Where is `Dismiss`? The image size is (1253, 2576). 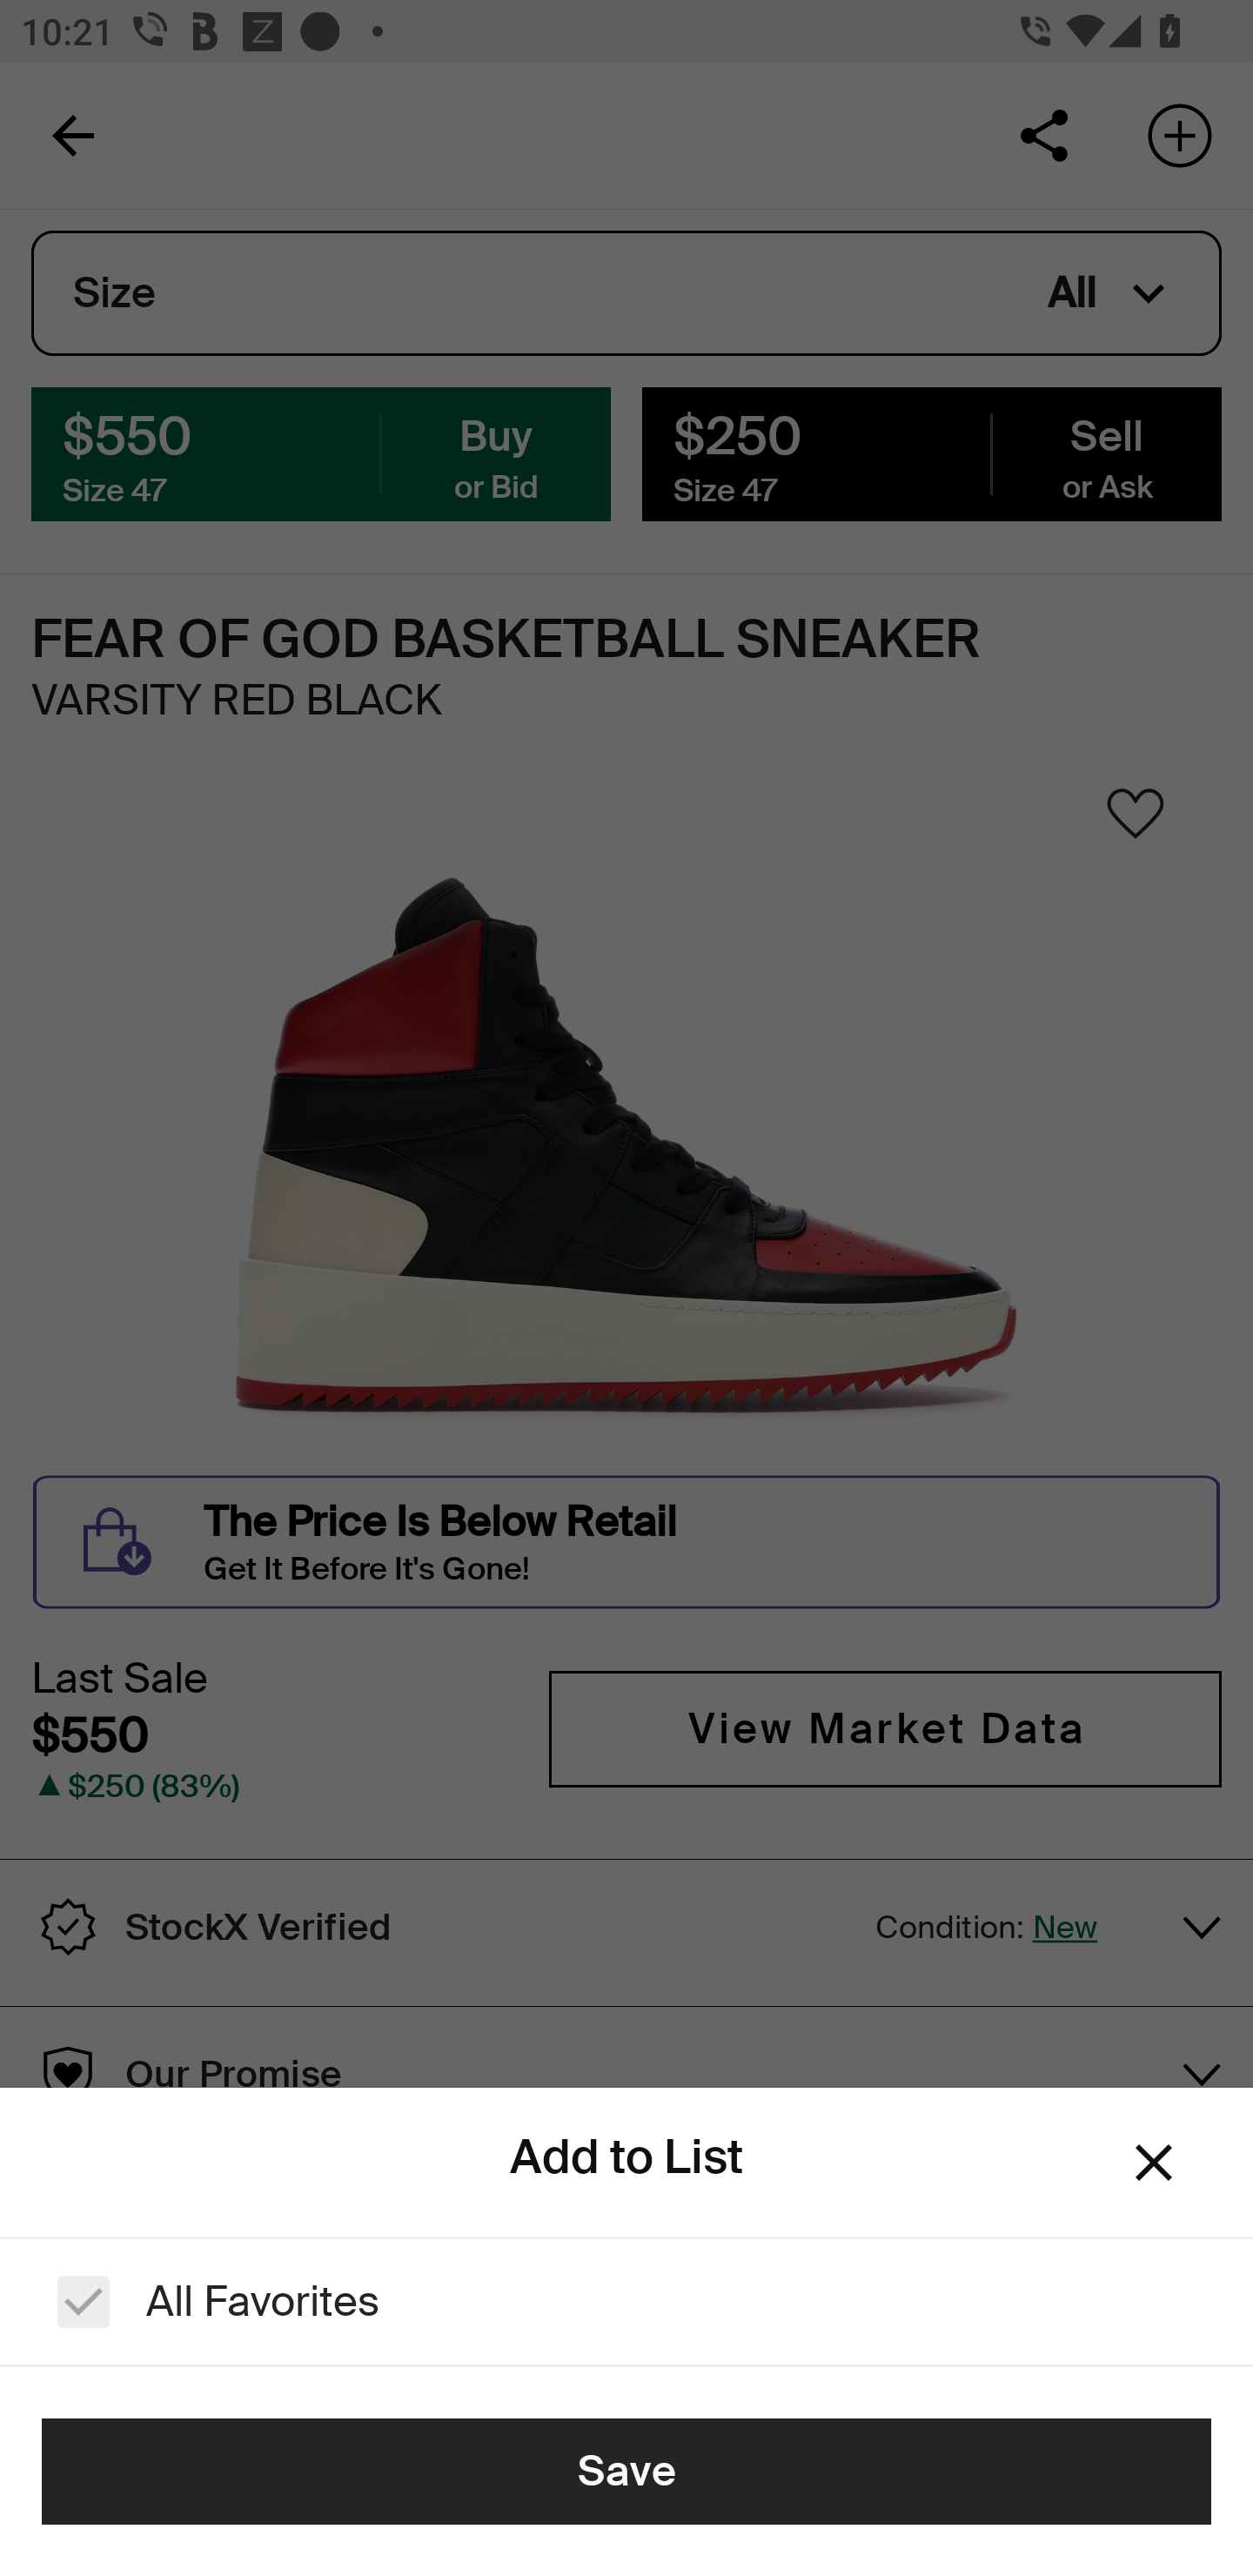 Dismiss is located at coordinates (1154, 2162).